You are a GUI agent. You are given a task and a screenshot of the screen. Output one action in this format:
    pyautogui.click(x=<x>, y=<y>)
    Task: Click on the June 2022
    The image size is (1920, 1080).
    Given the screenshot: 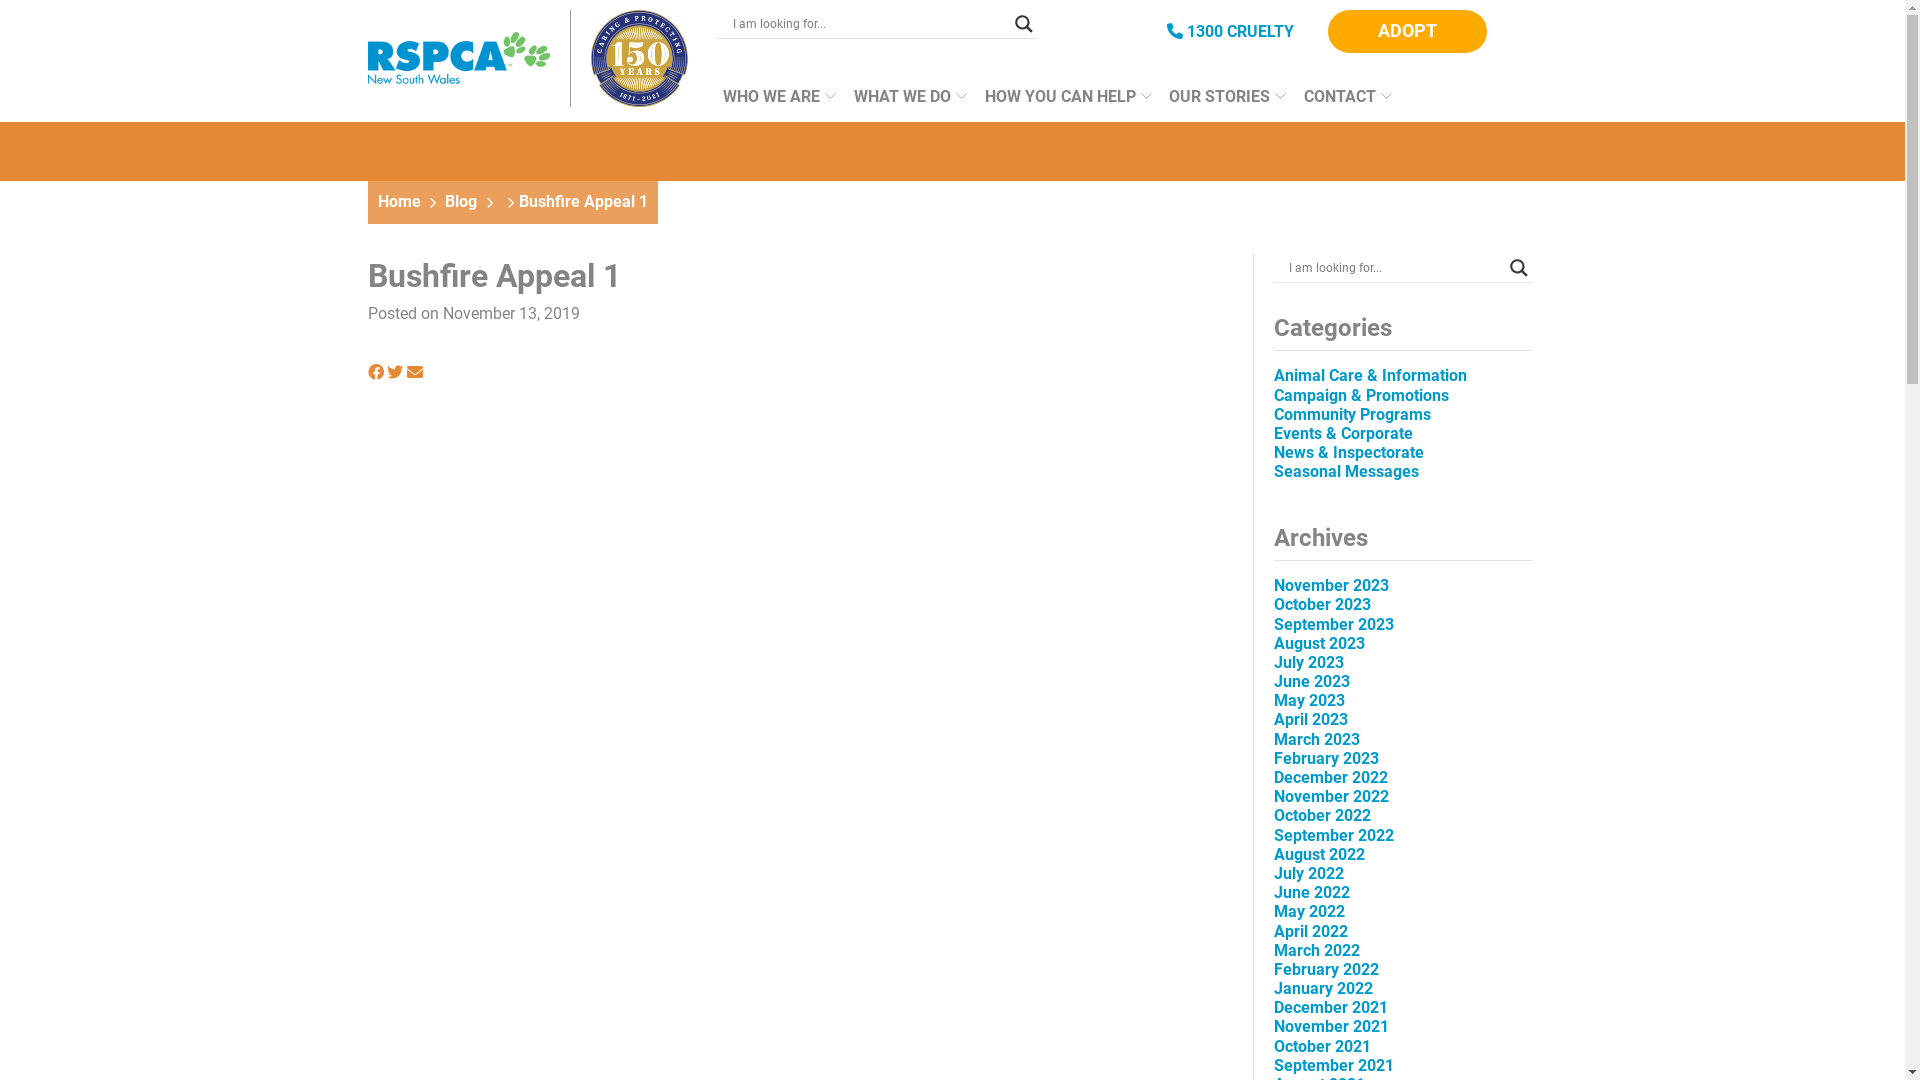 What is the action you would take?
    pyautogui.click(x=1312, y=892)
    